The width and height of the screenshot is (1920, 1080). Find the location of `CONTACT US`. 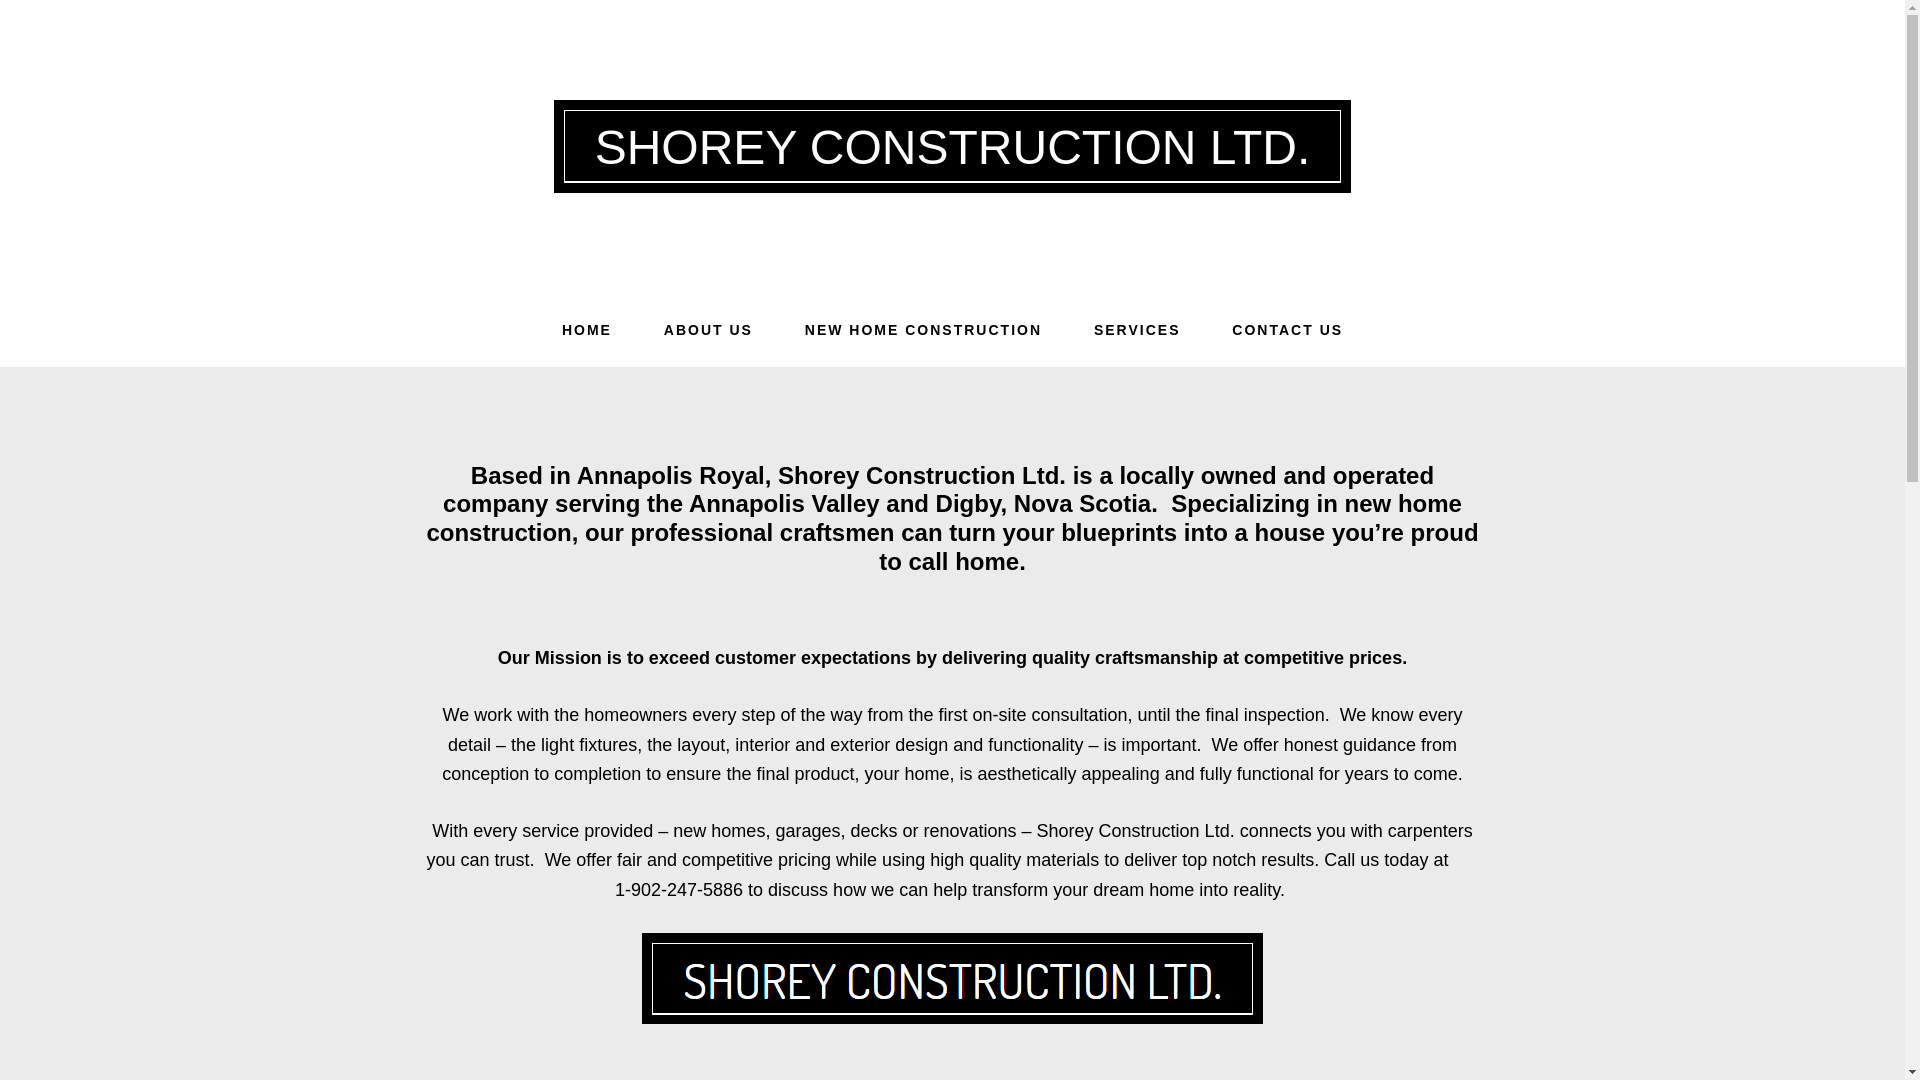

CONTACT US is located at coordinates (1287, 330).